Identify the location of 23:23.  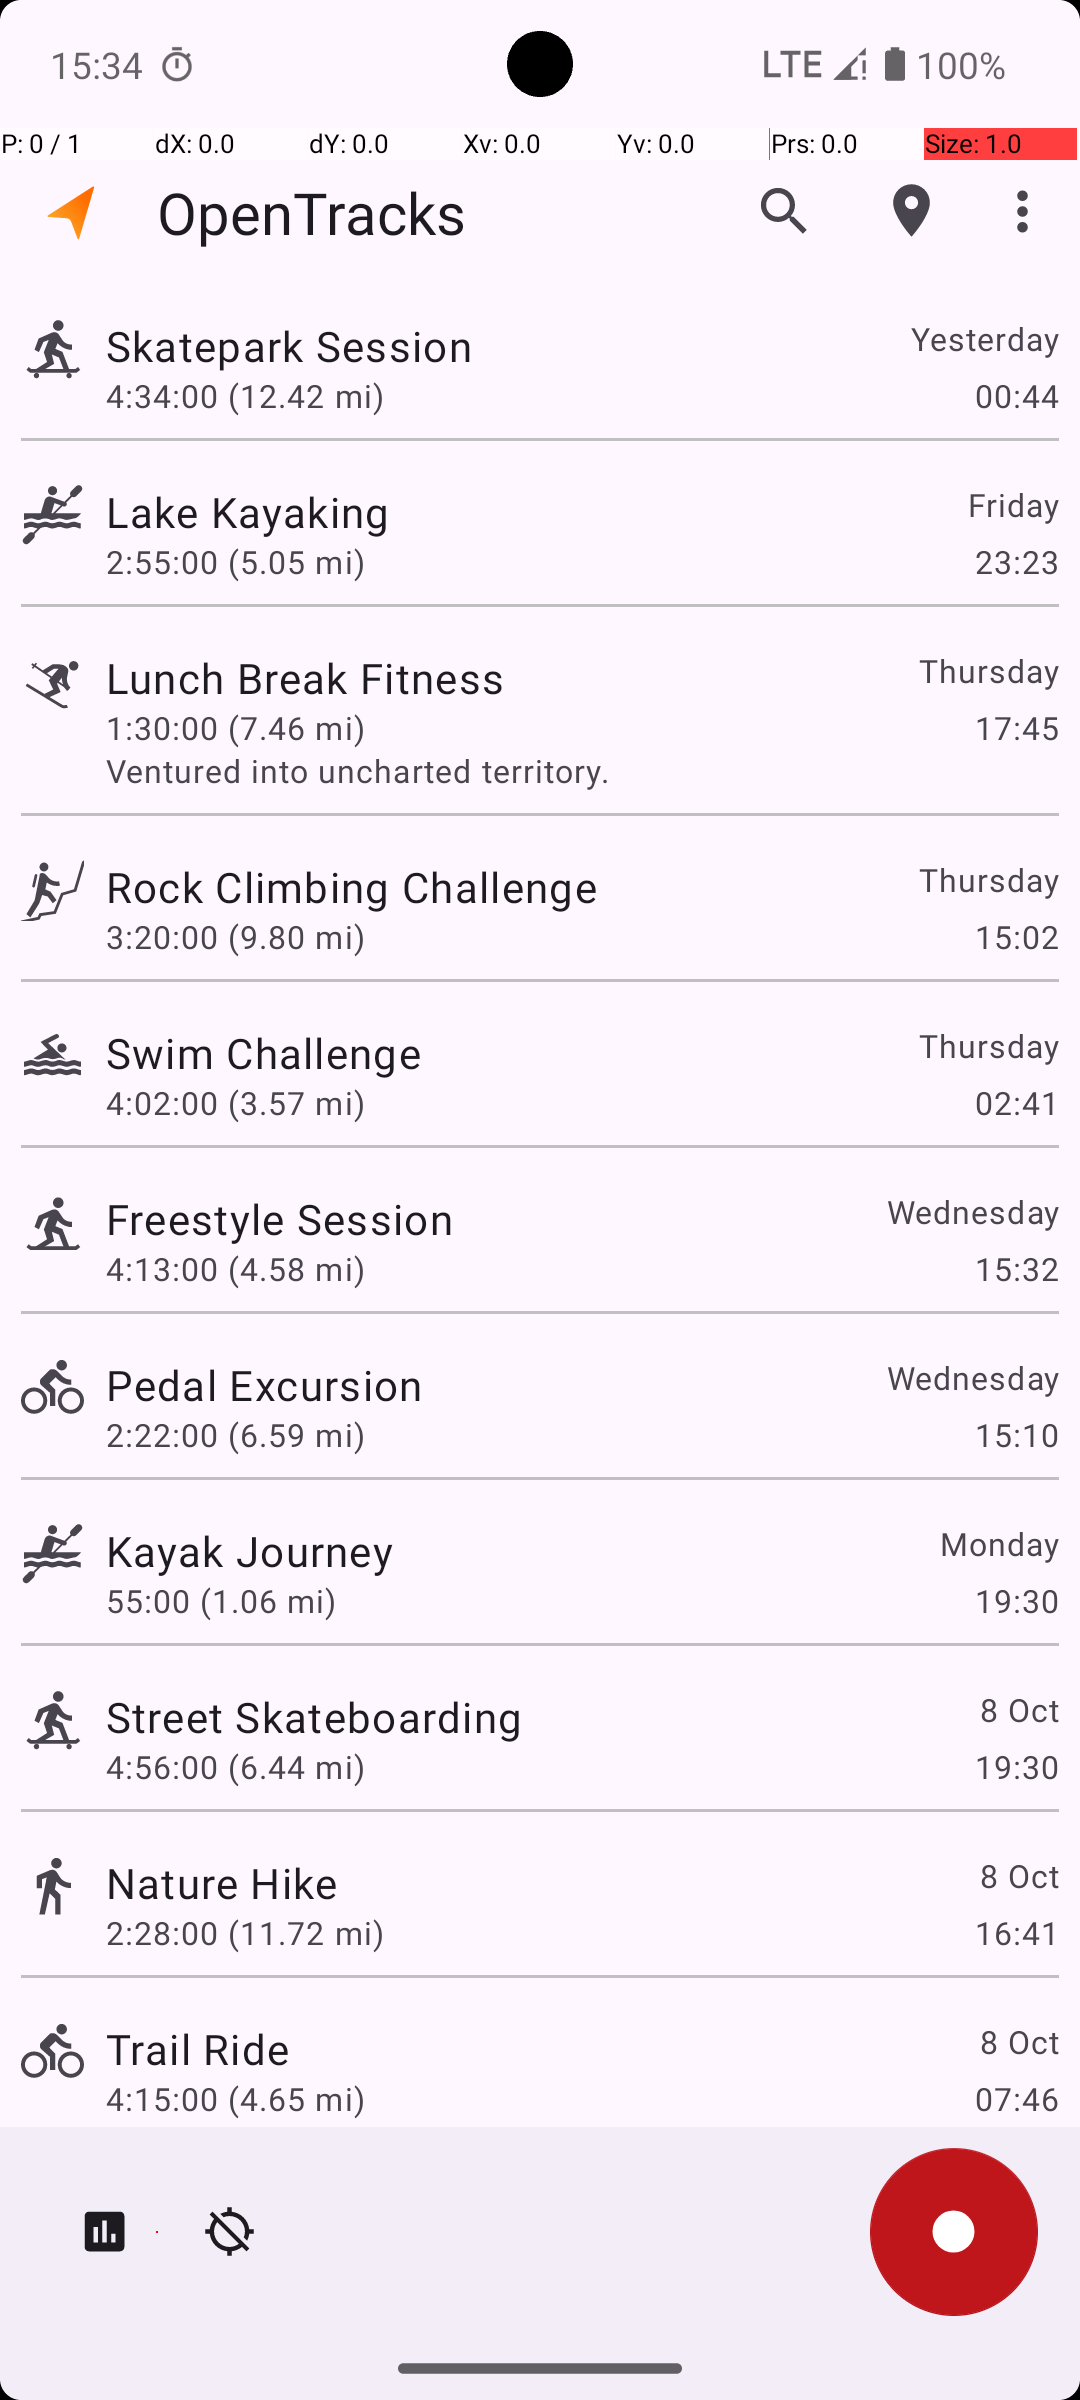
(1016, 562).